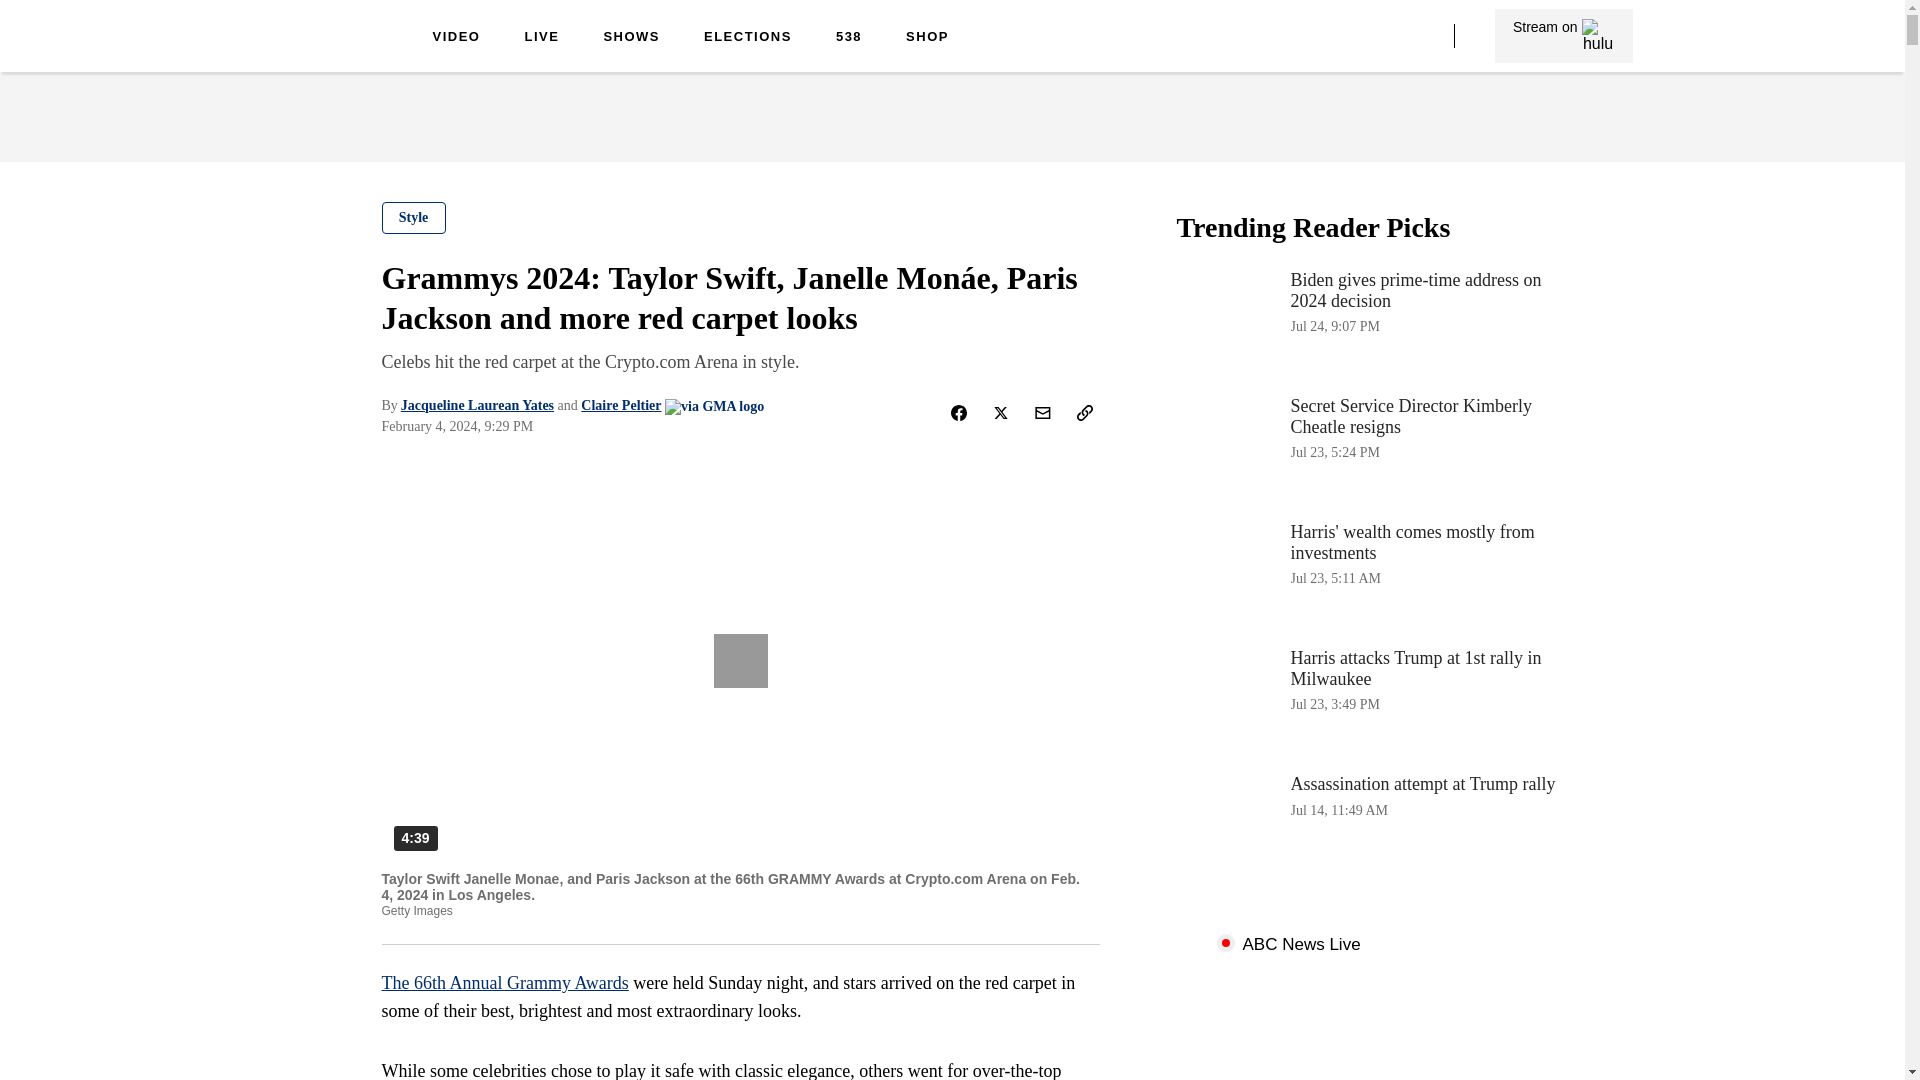 This screenshot has width=1920, height=1080. Describe the element at coordinates (1376, 572) in the screenshot. I see `Style` at that location.